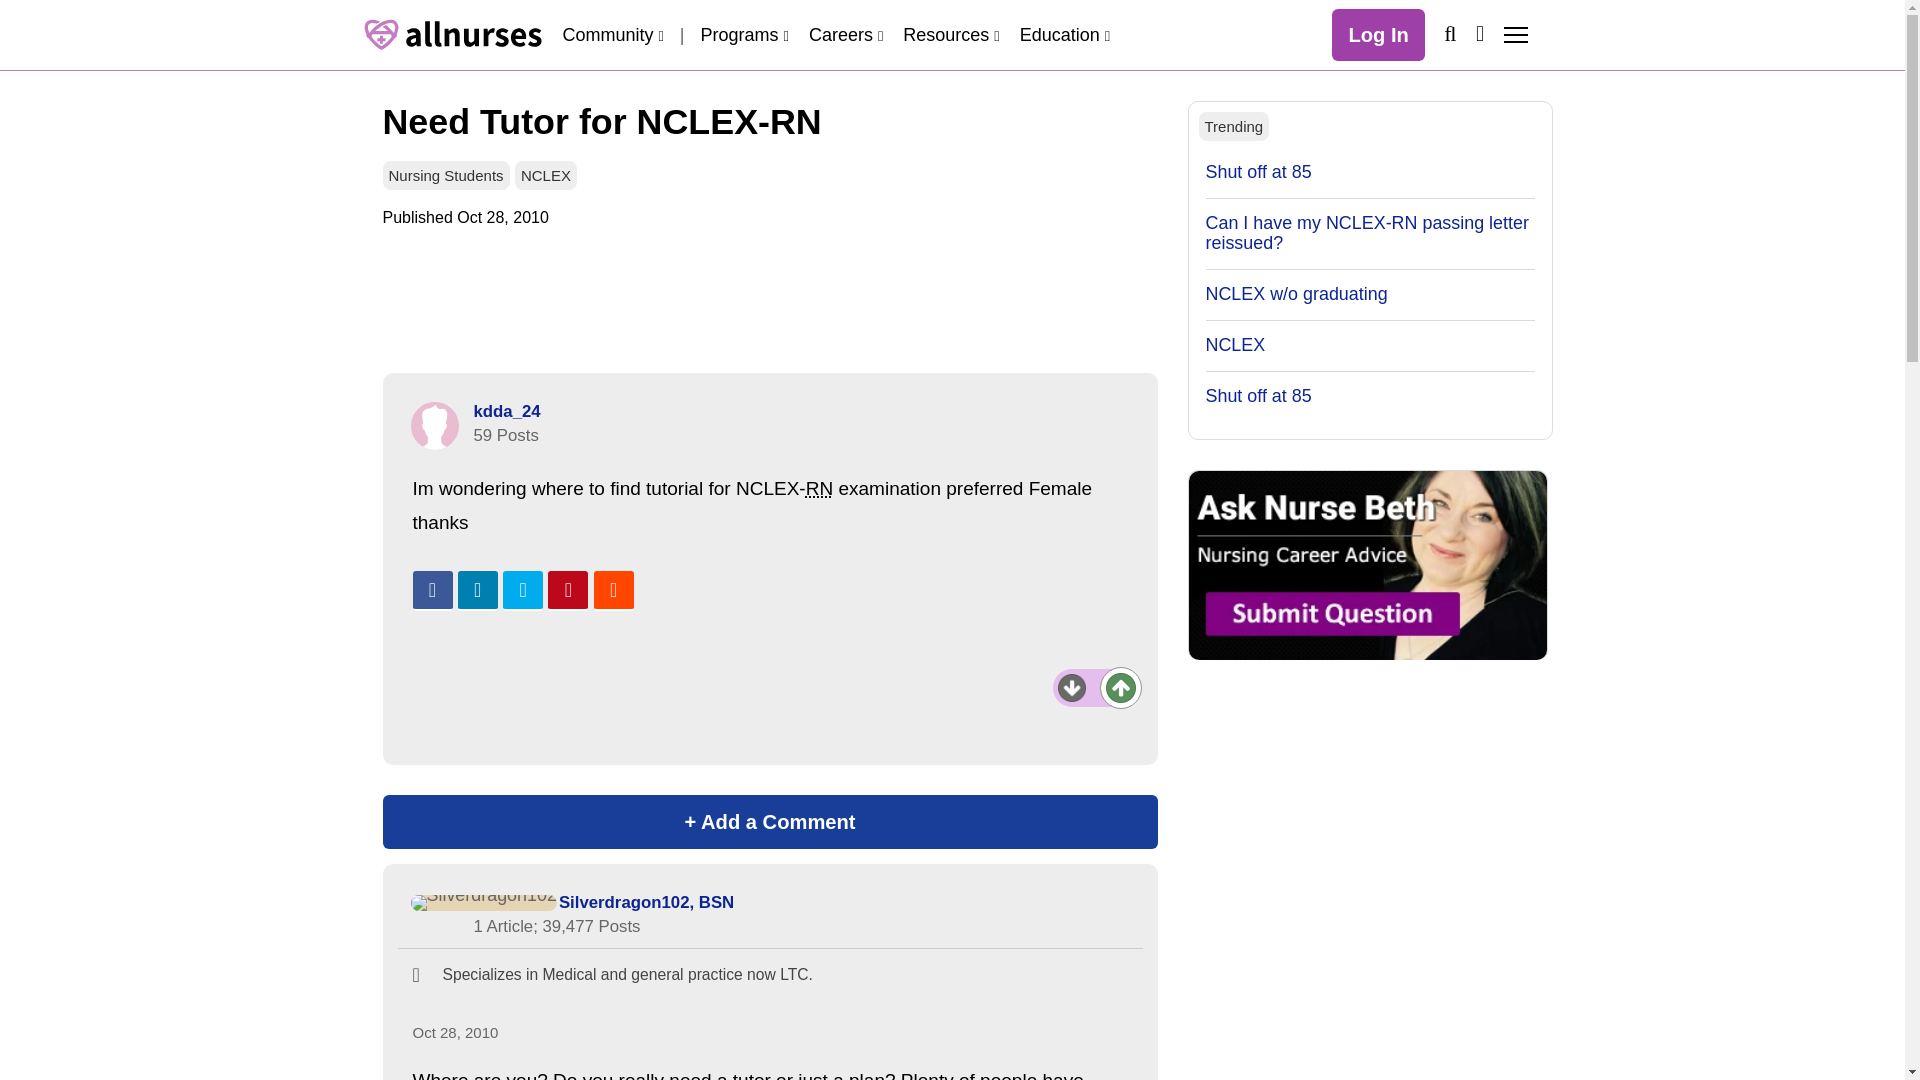 This screenshot has height=1080, width=1920. I want to click on Share on Twitter, so click(523, 591).